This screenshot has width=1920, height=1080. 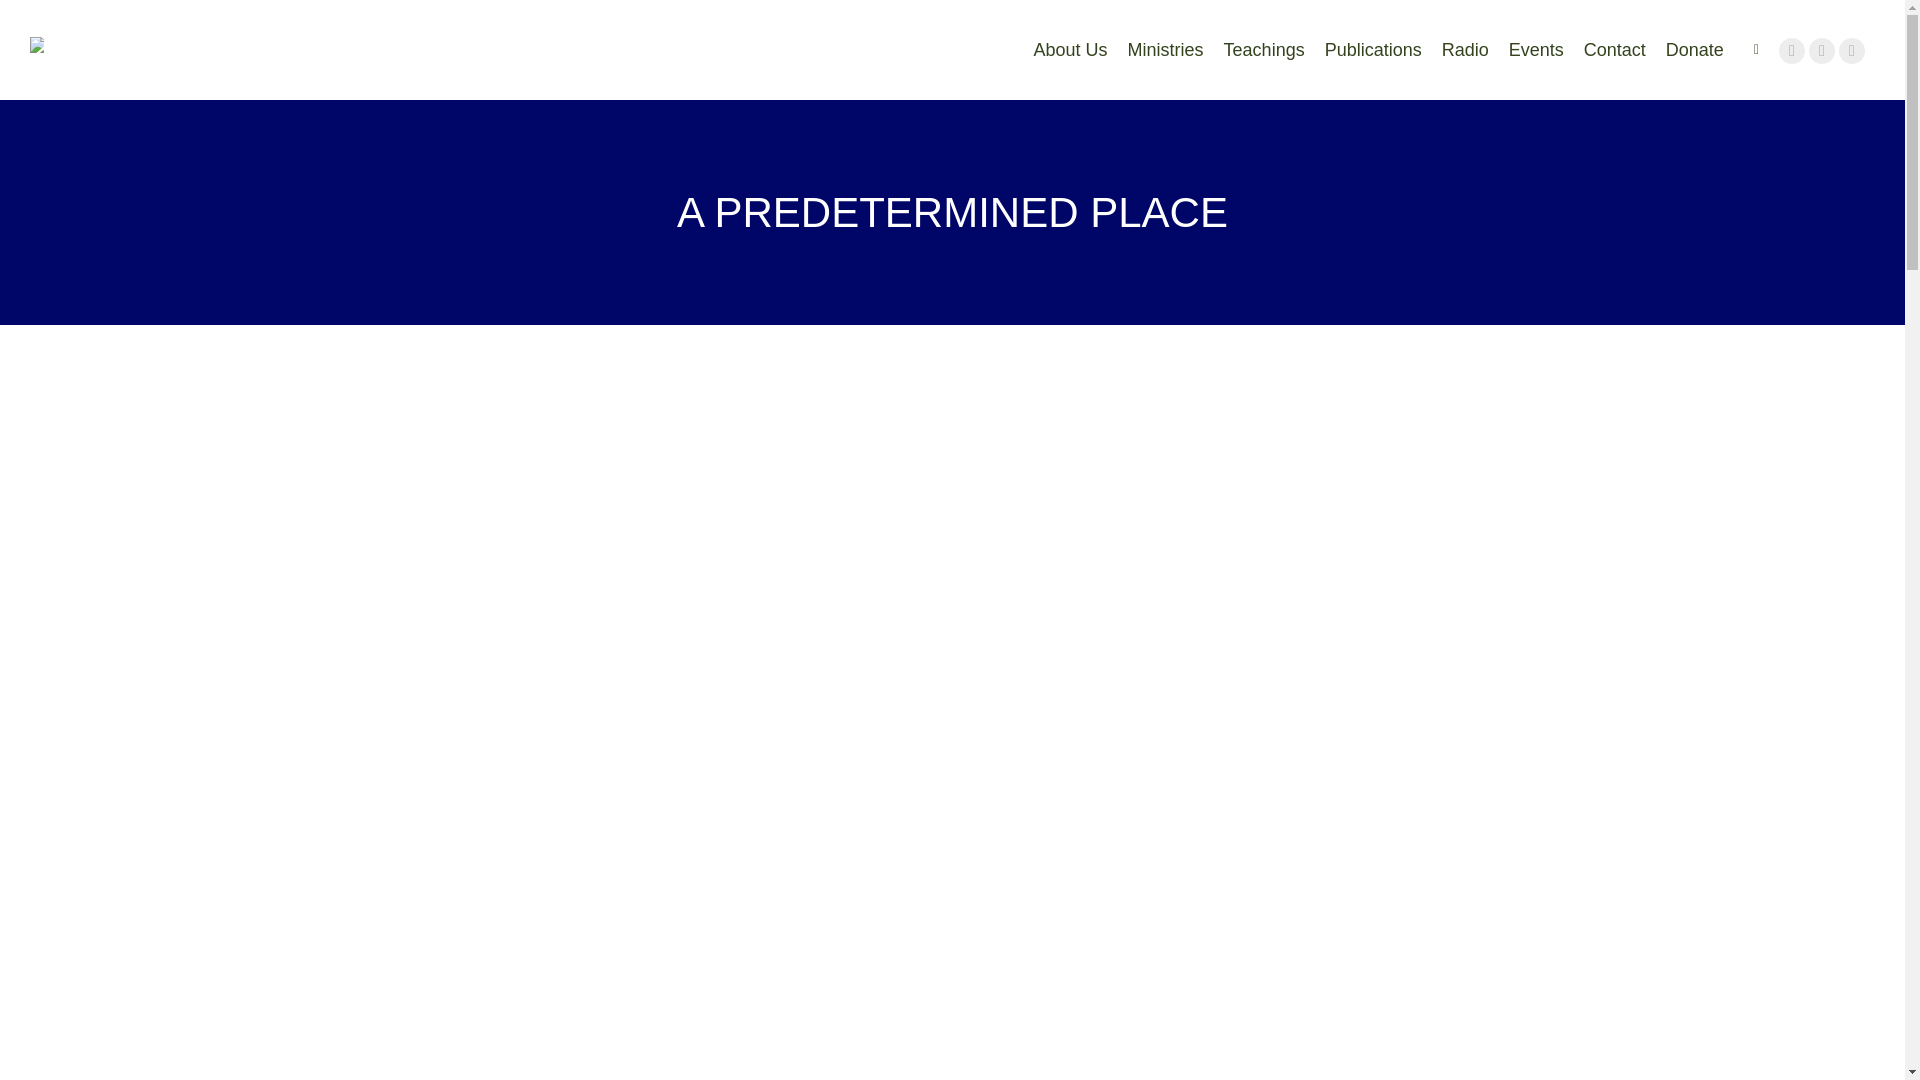 I want to click on Instagram page opens in new window, so click(x=1822, y=50).